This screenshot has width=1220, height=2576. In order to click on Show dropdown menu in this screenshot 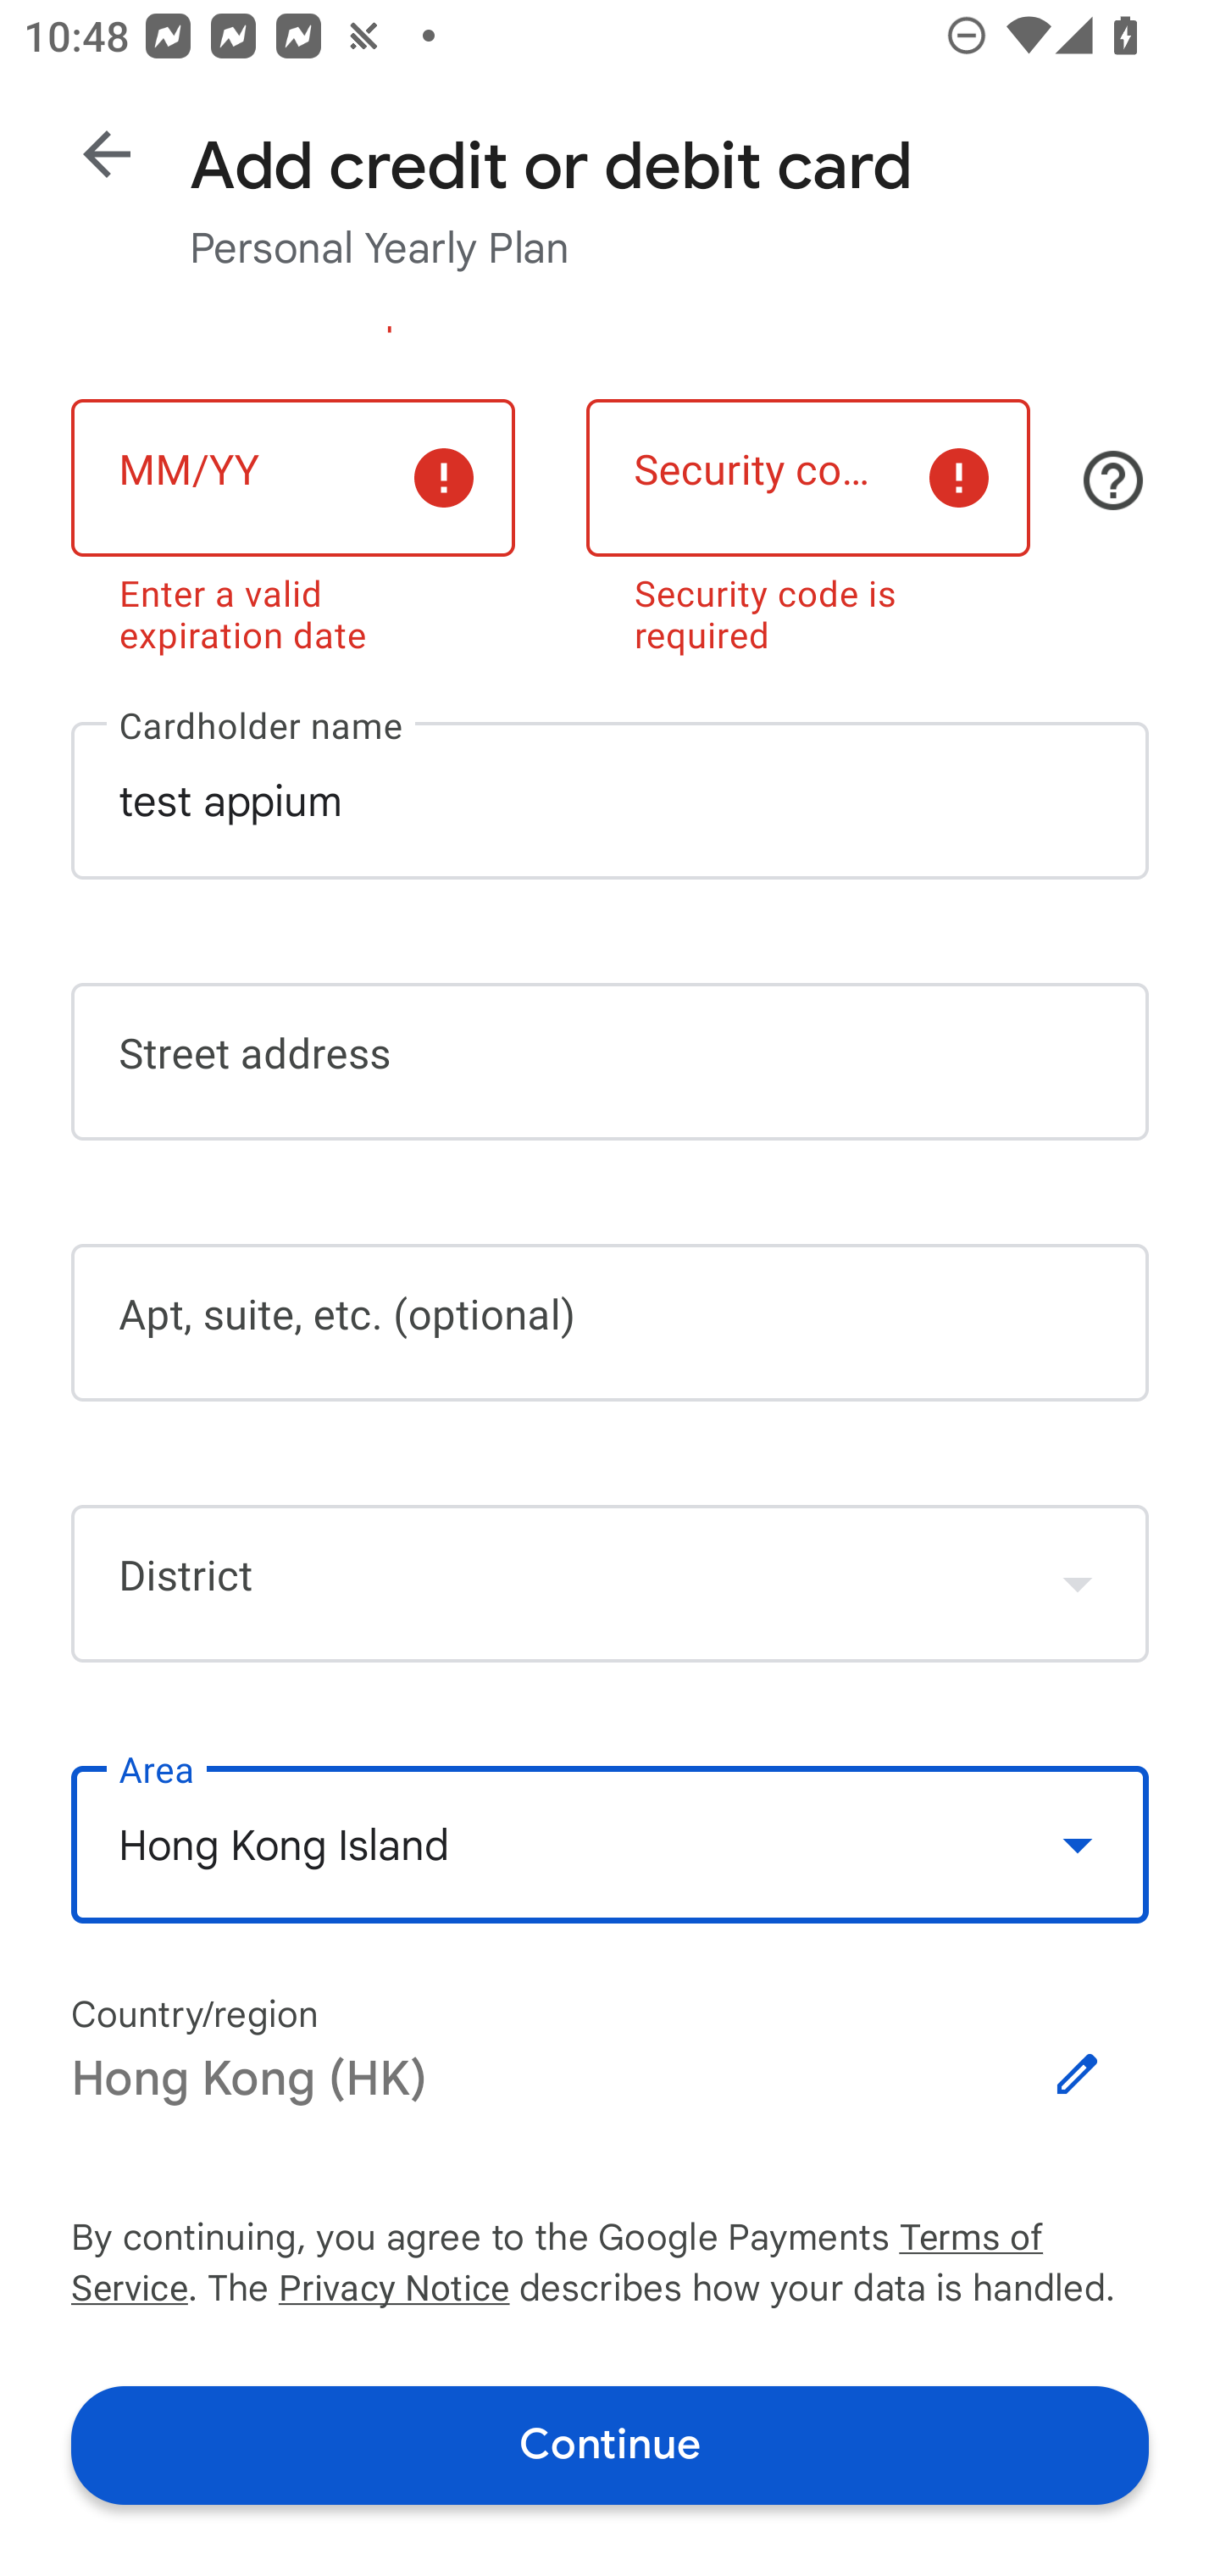, I will do `click(1078, 1583)`.